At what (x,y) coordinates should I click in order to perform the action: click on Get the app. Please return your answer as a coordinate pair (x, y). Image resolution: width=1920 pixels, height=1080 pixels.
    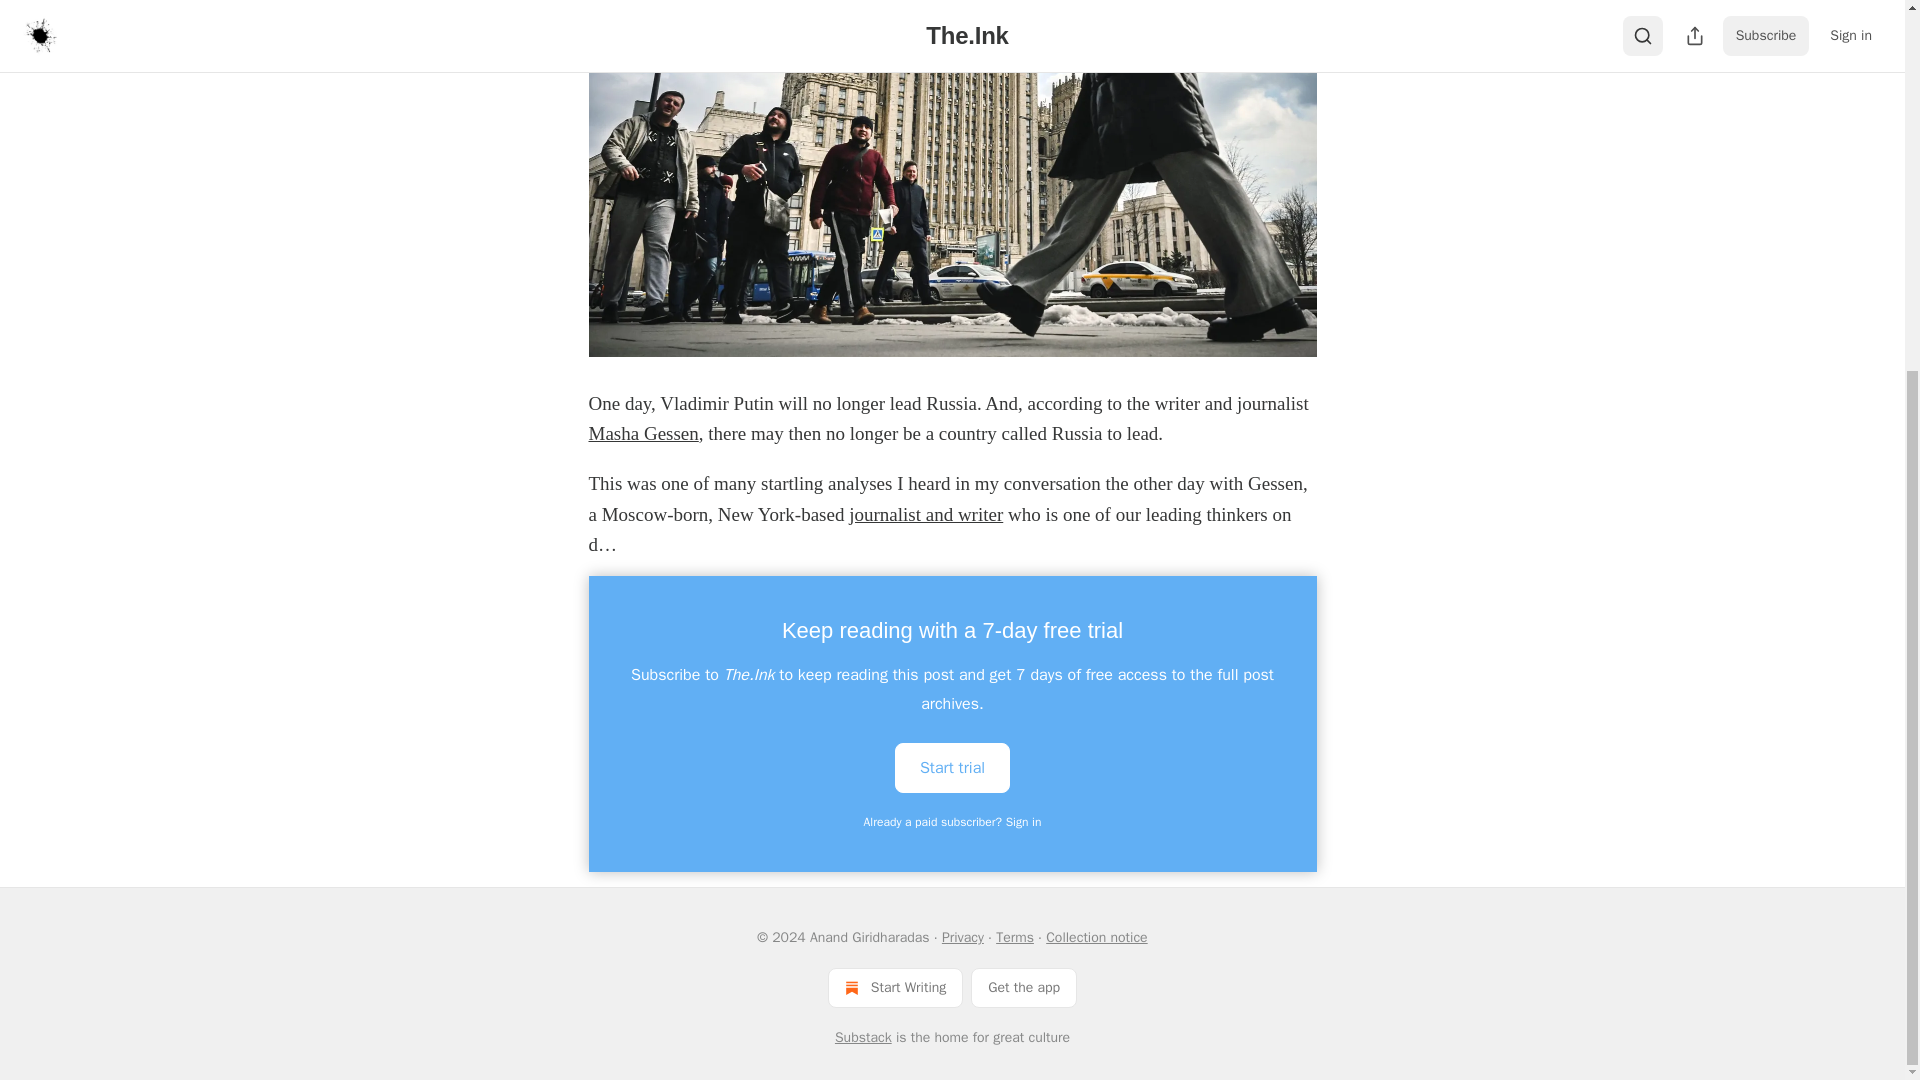
    Looking at the image, I should click on (1024, 987).